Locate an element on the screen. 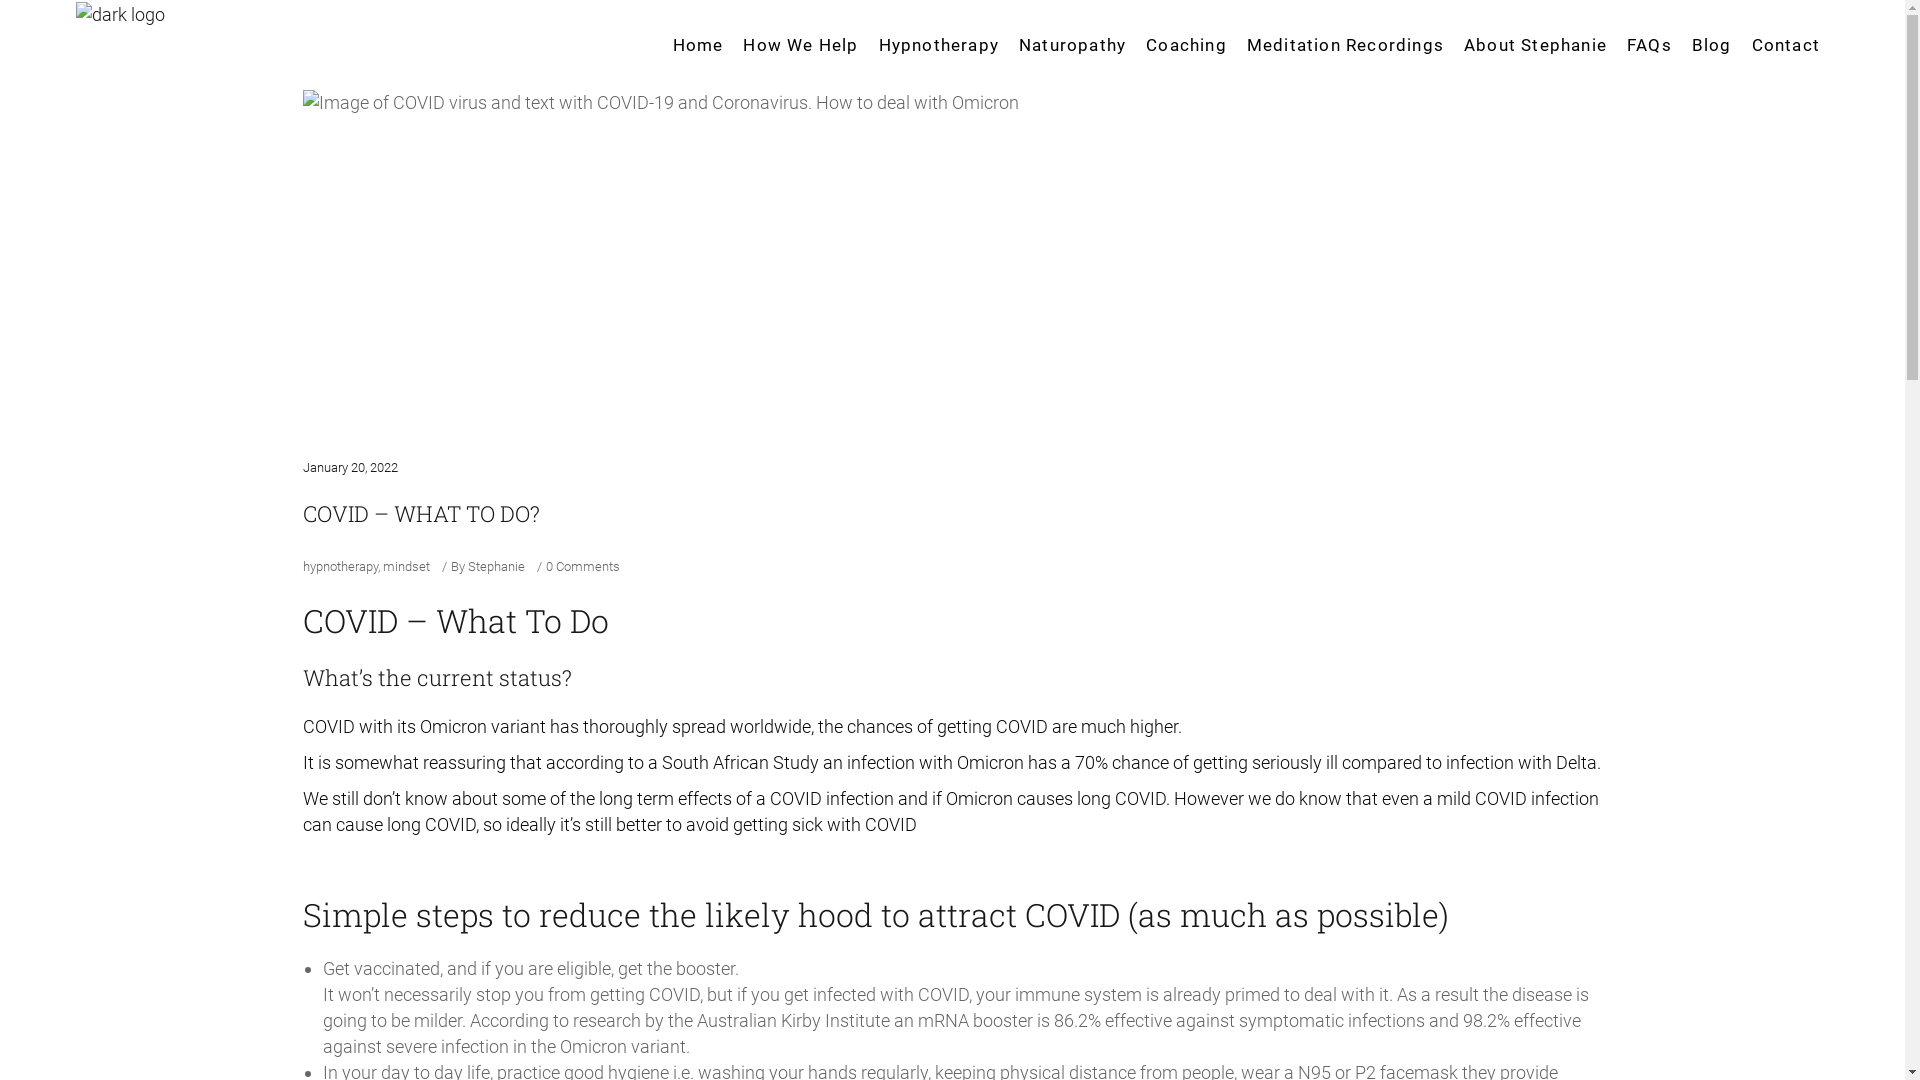 This screenshot has height=1080, width=1920. Hypnotherapy is located at coordinates (939, 45).